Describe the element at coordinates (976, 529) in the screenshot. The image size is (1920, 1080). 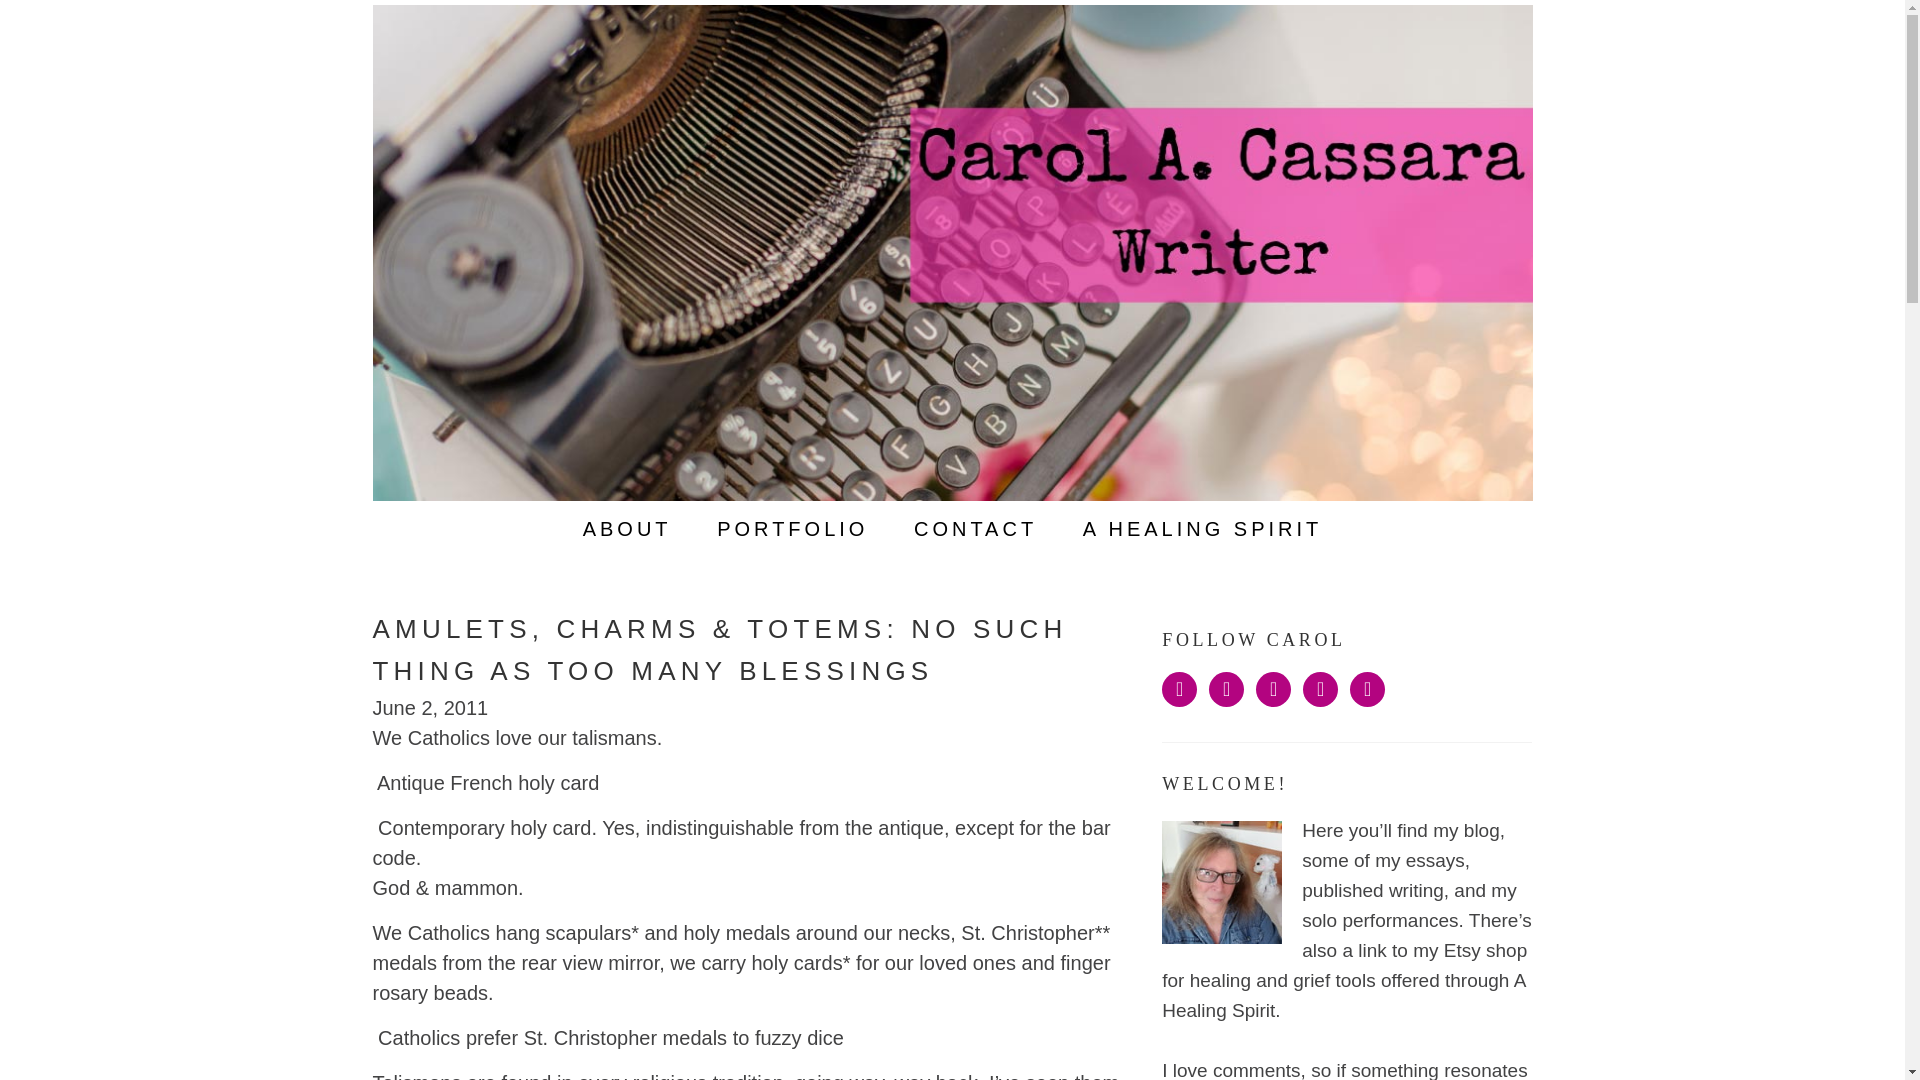
I see `CONTACT` at that location.